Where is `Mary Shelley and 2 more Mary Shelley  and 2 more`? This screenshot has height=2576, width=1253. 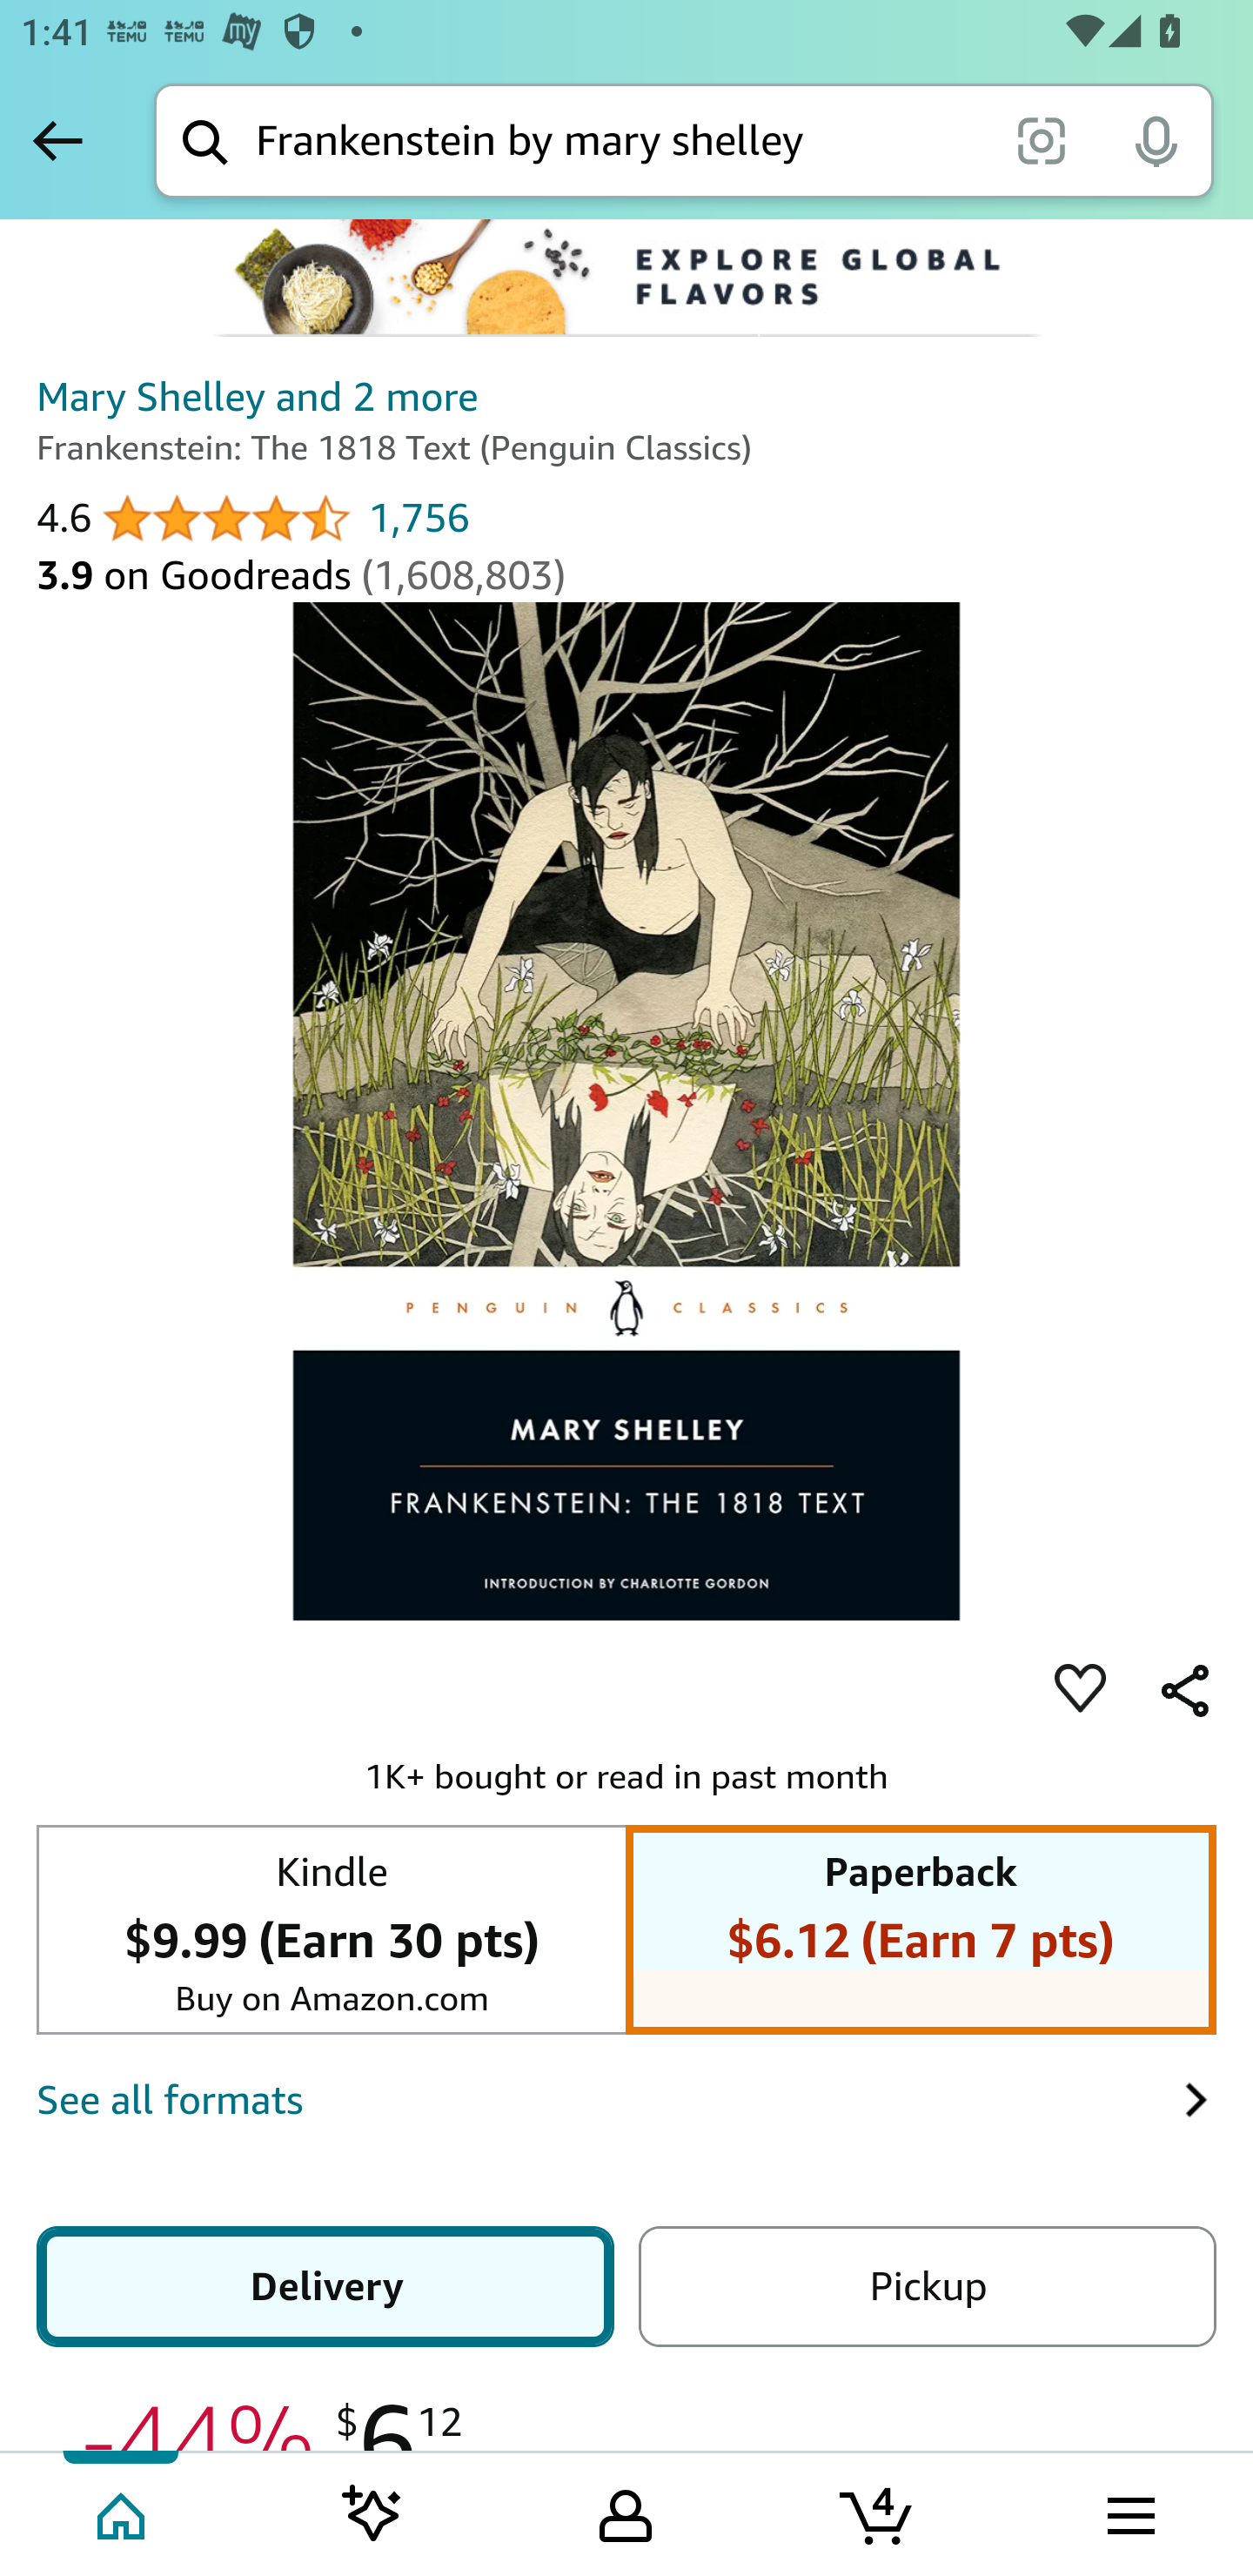
Mary Shelley and 2 more Mary Shelley  and 2 more is located at coordinates (258, 397).